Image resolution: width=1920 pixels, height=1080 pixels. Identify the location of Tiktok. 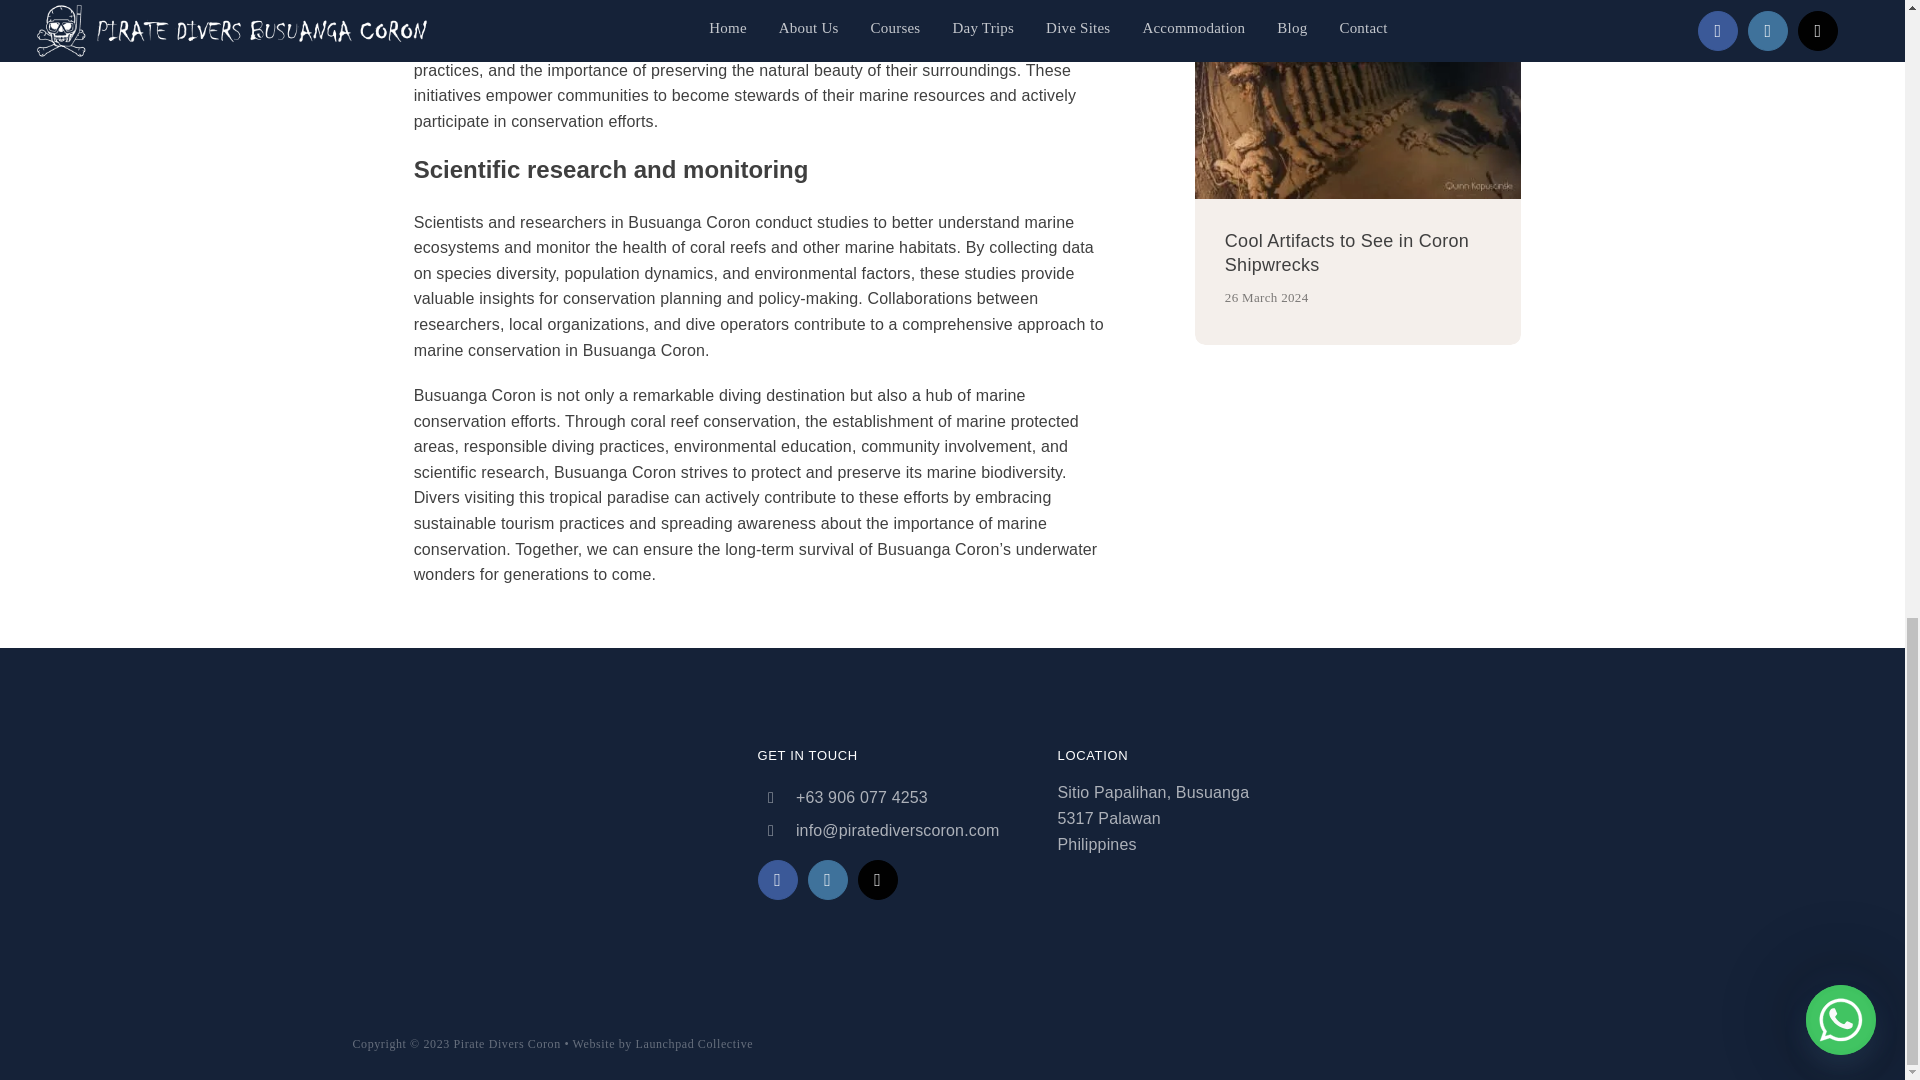
(878, 879).